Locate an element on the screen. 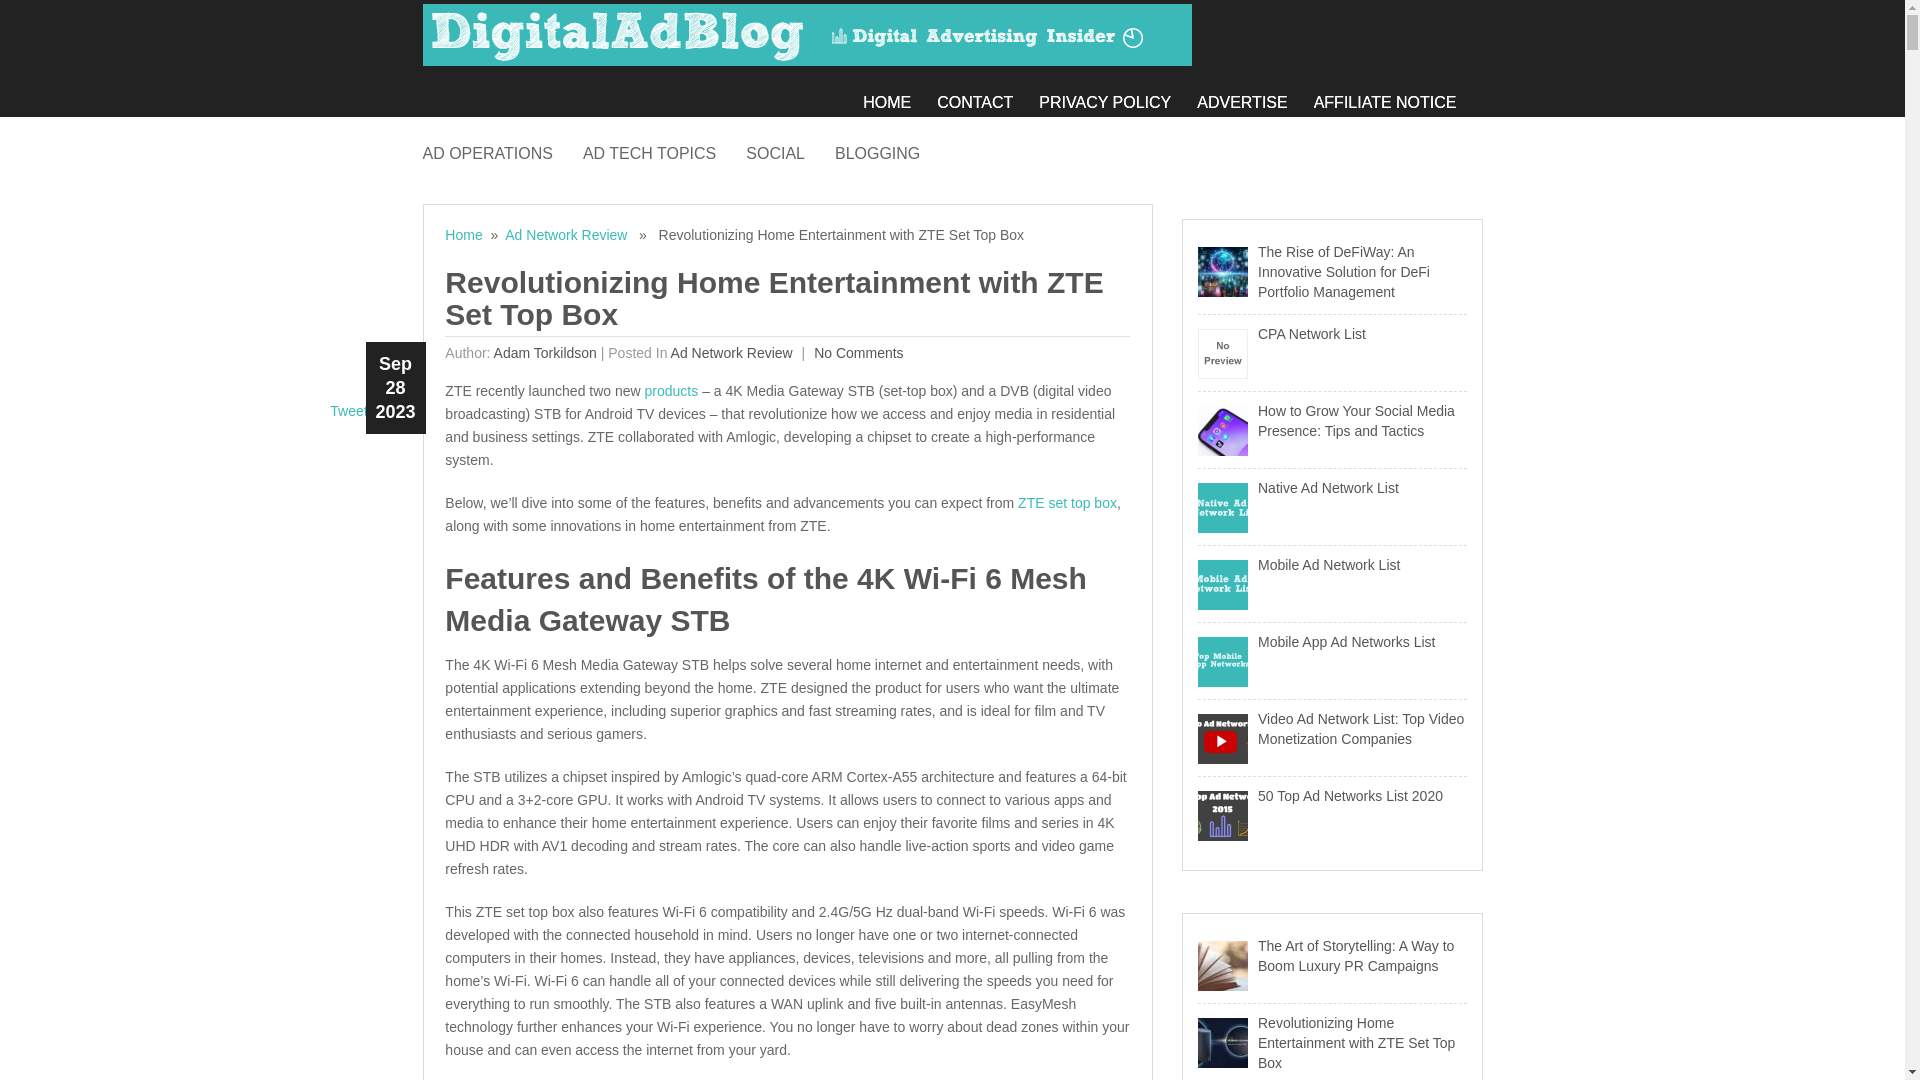 The image size is (1920, 1080). AD TECH TOPICS is located at coordinates (664, 150).